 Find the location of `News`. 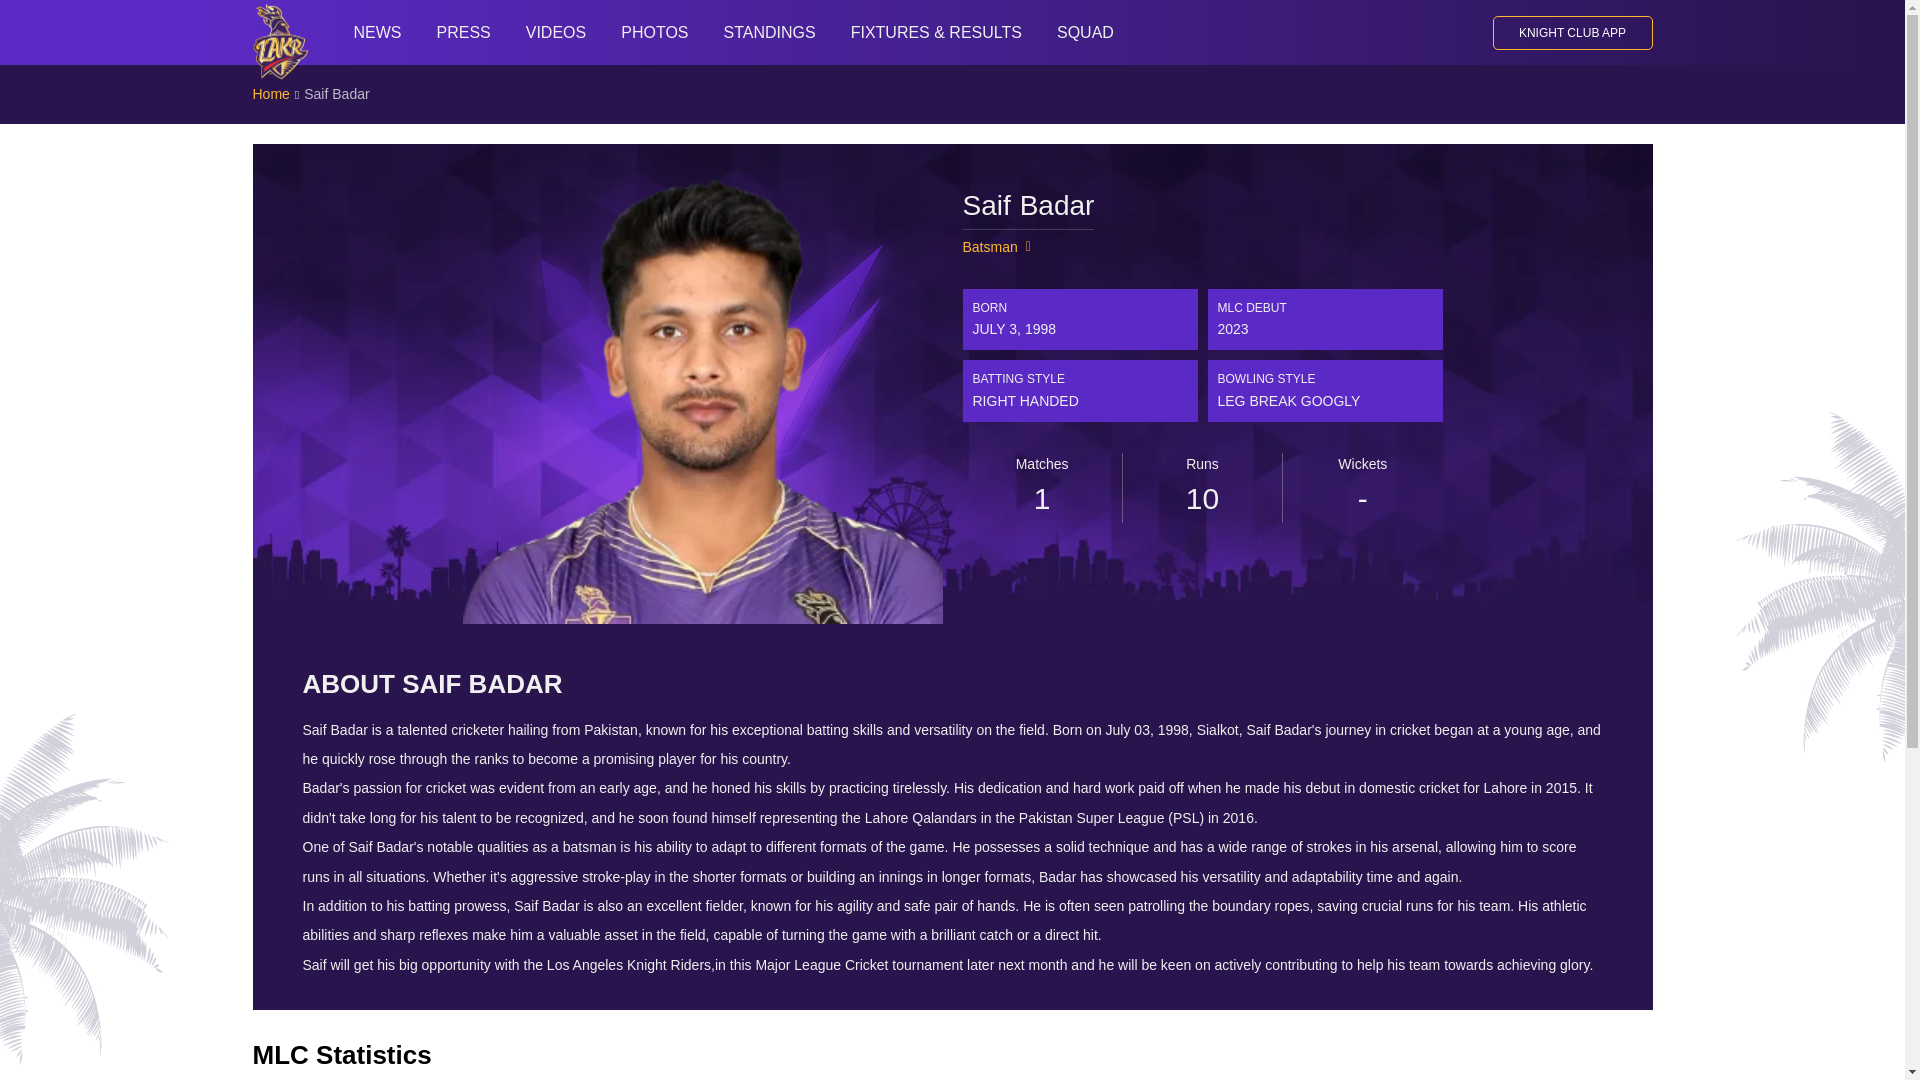

News is located at coordinates (378, 32).